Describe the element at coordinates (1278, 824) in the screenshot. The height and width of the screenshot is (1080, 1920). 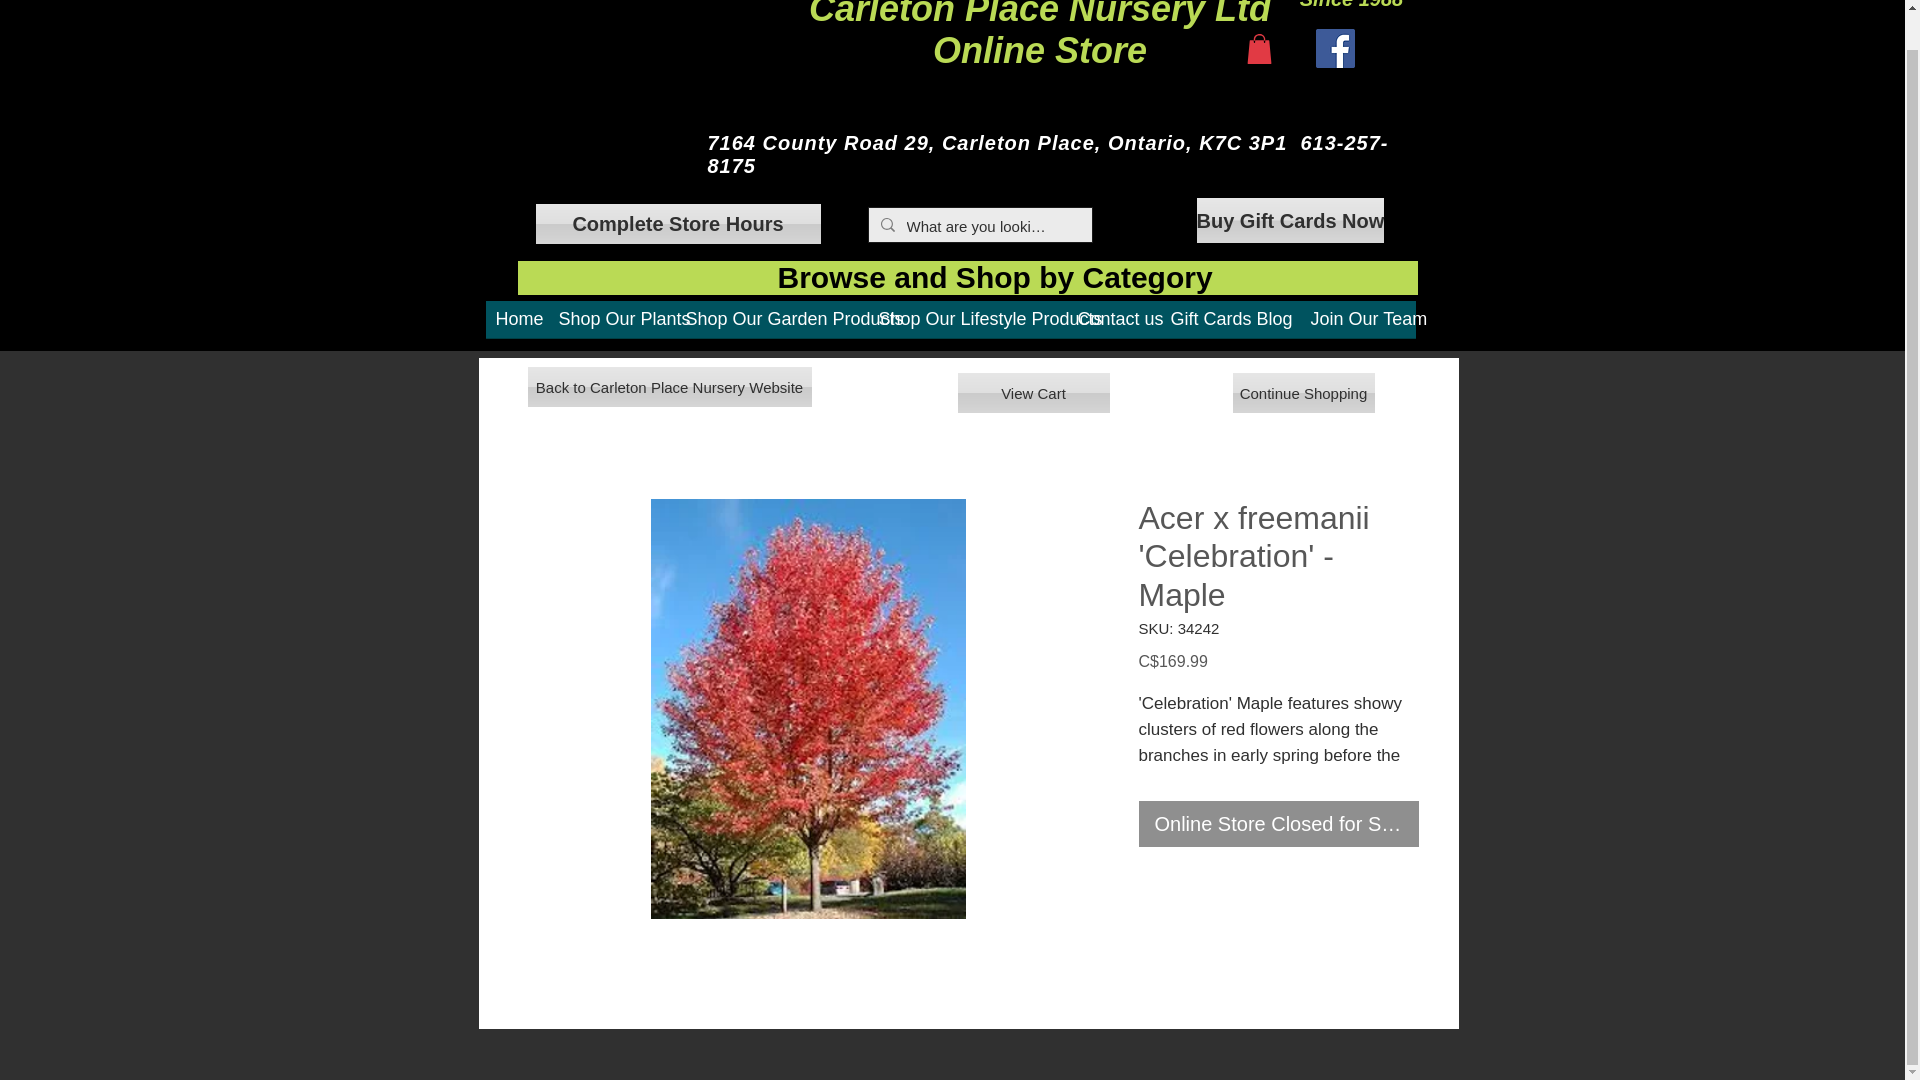
I see `View Cart` at that location.